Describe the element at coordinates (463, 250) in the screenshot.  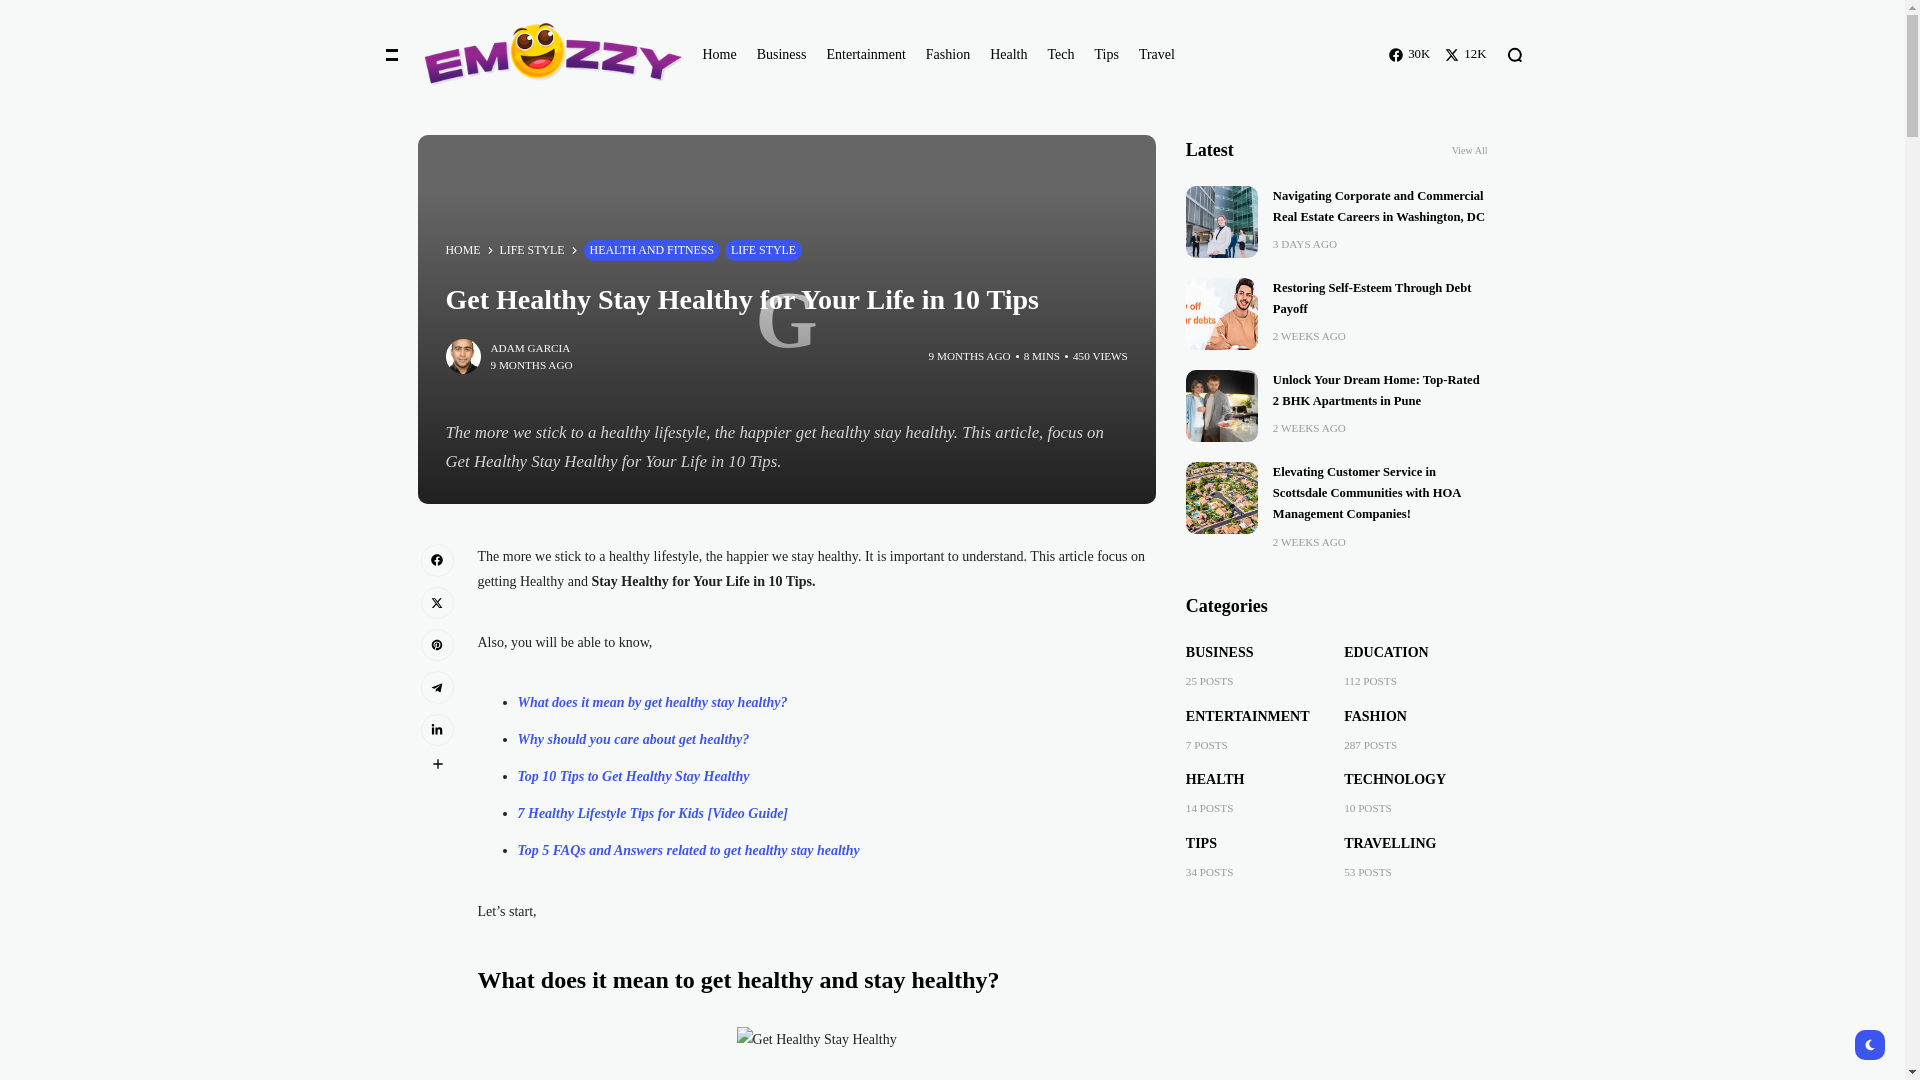
I see `HOME` at that location.